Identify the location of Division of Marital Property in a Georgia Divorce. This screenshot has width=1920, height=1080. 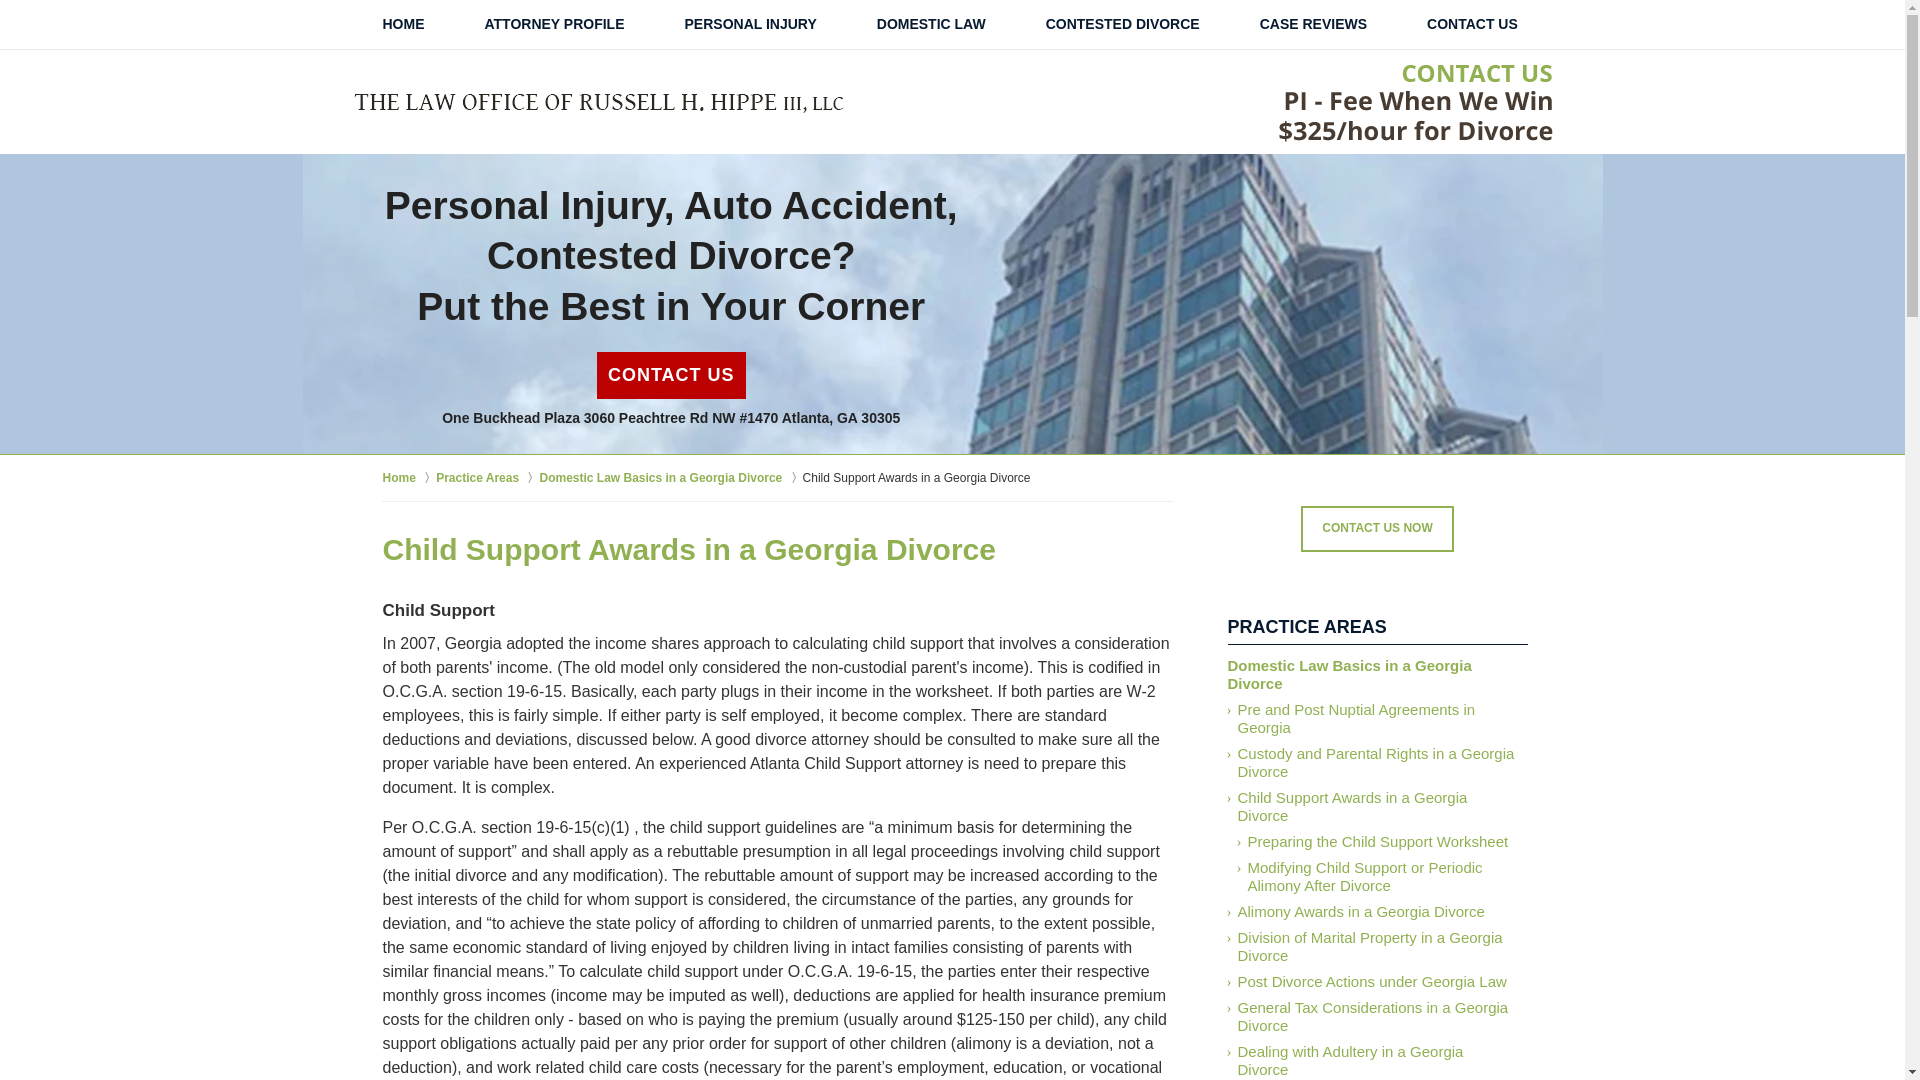
(1376, 946).